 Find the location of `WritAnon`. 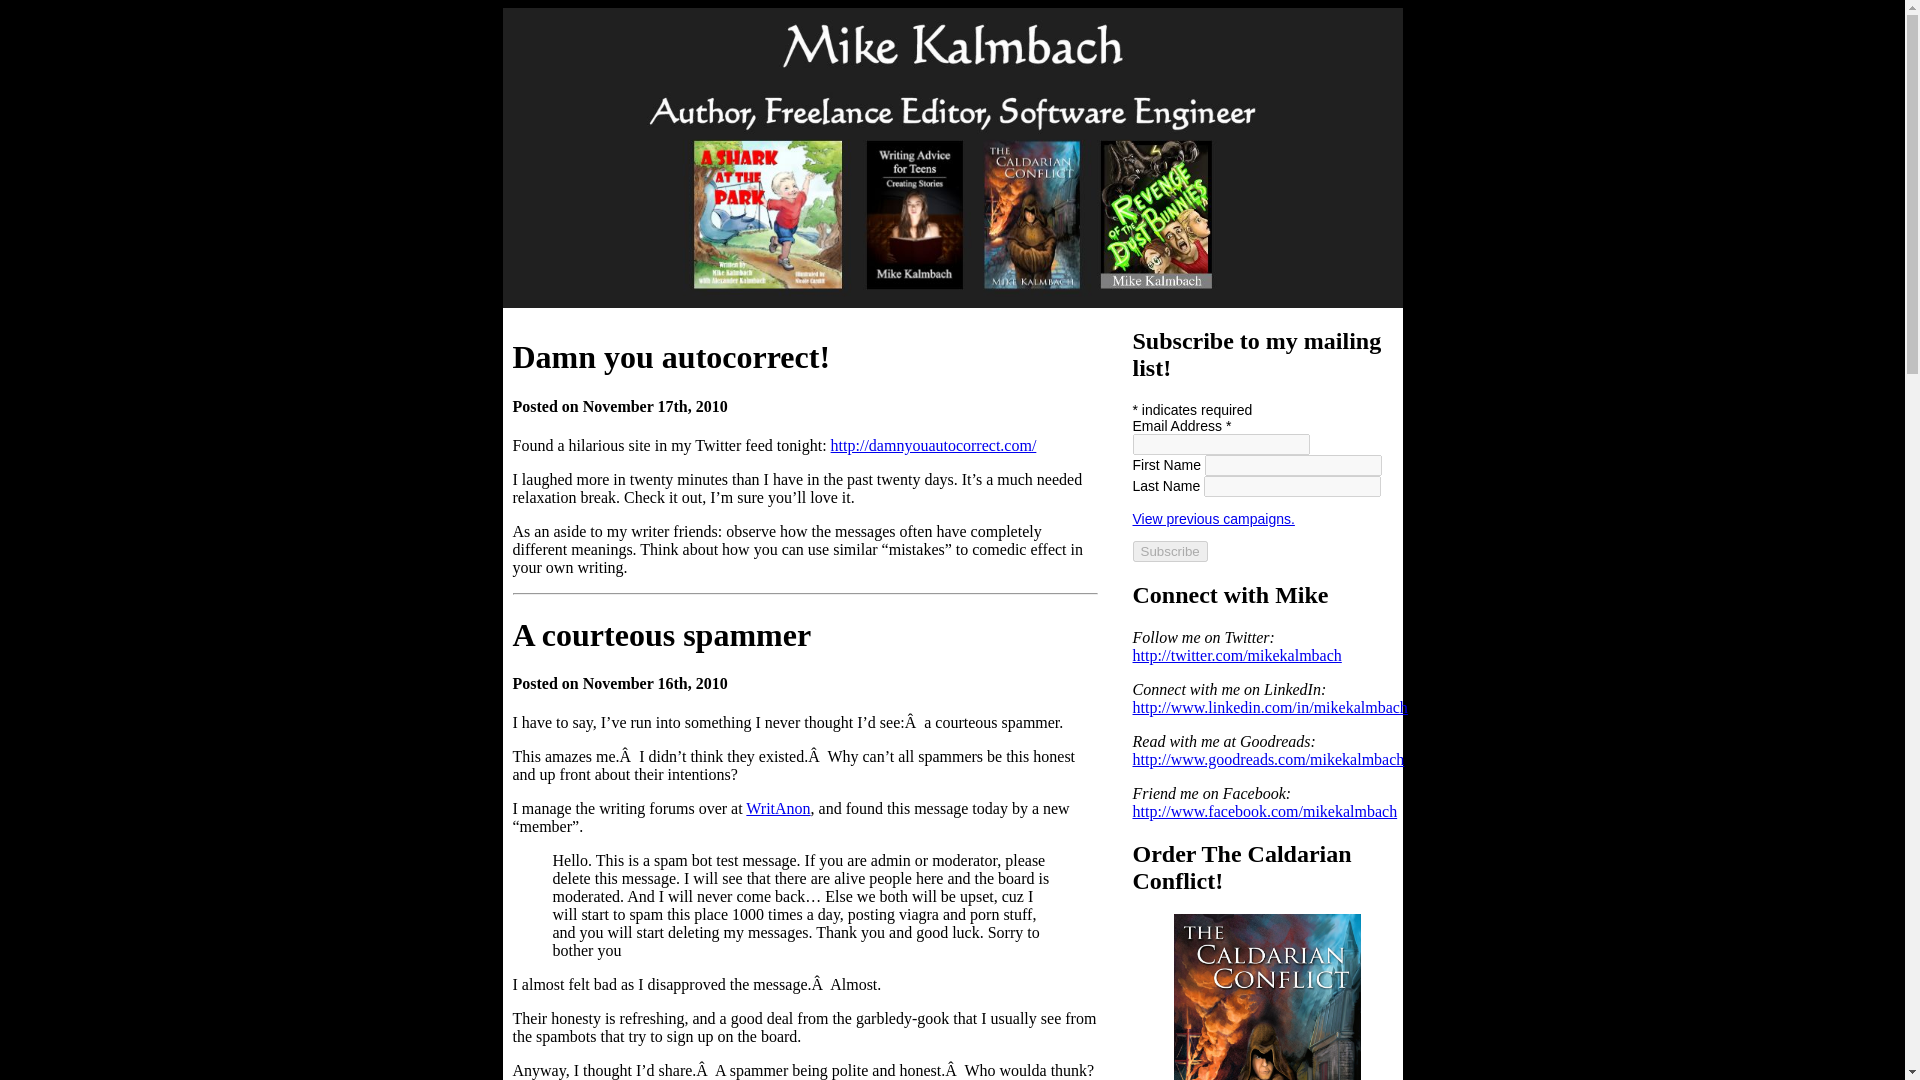

WritAnon is located at coordinates (778, 808).